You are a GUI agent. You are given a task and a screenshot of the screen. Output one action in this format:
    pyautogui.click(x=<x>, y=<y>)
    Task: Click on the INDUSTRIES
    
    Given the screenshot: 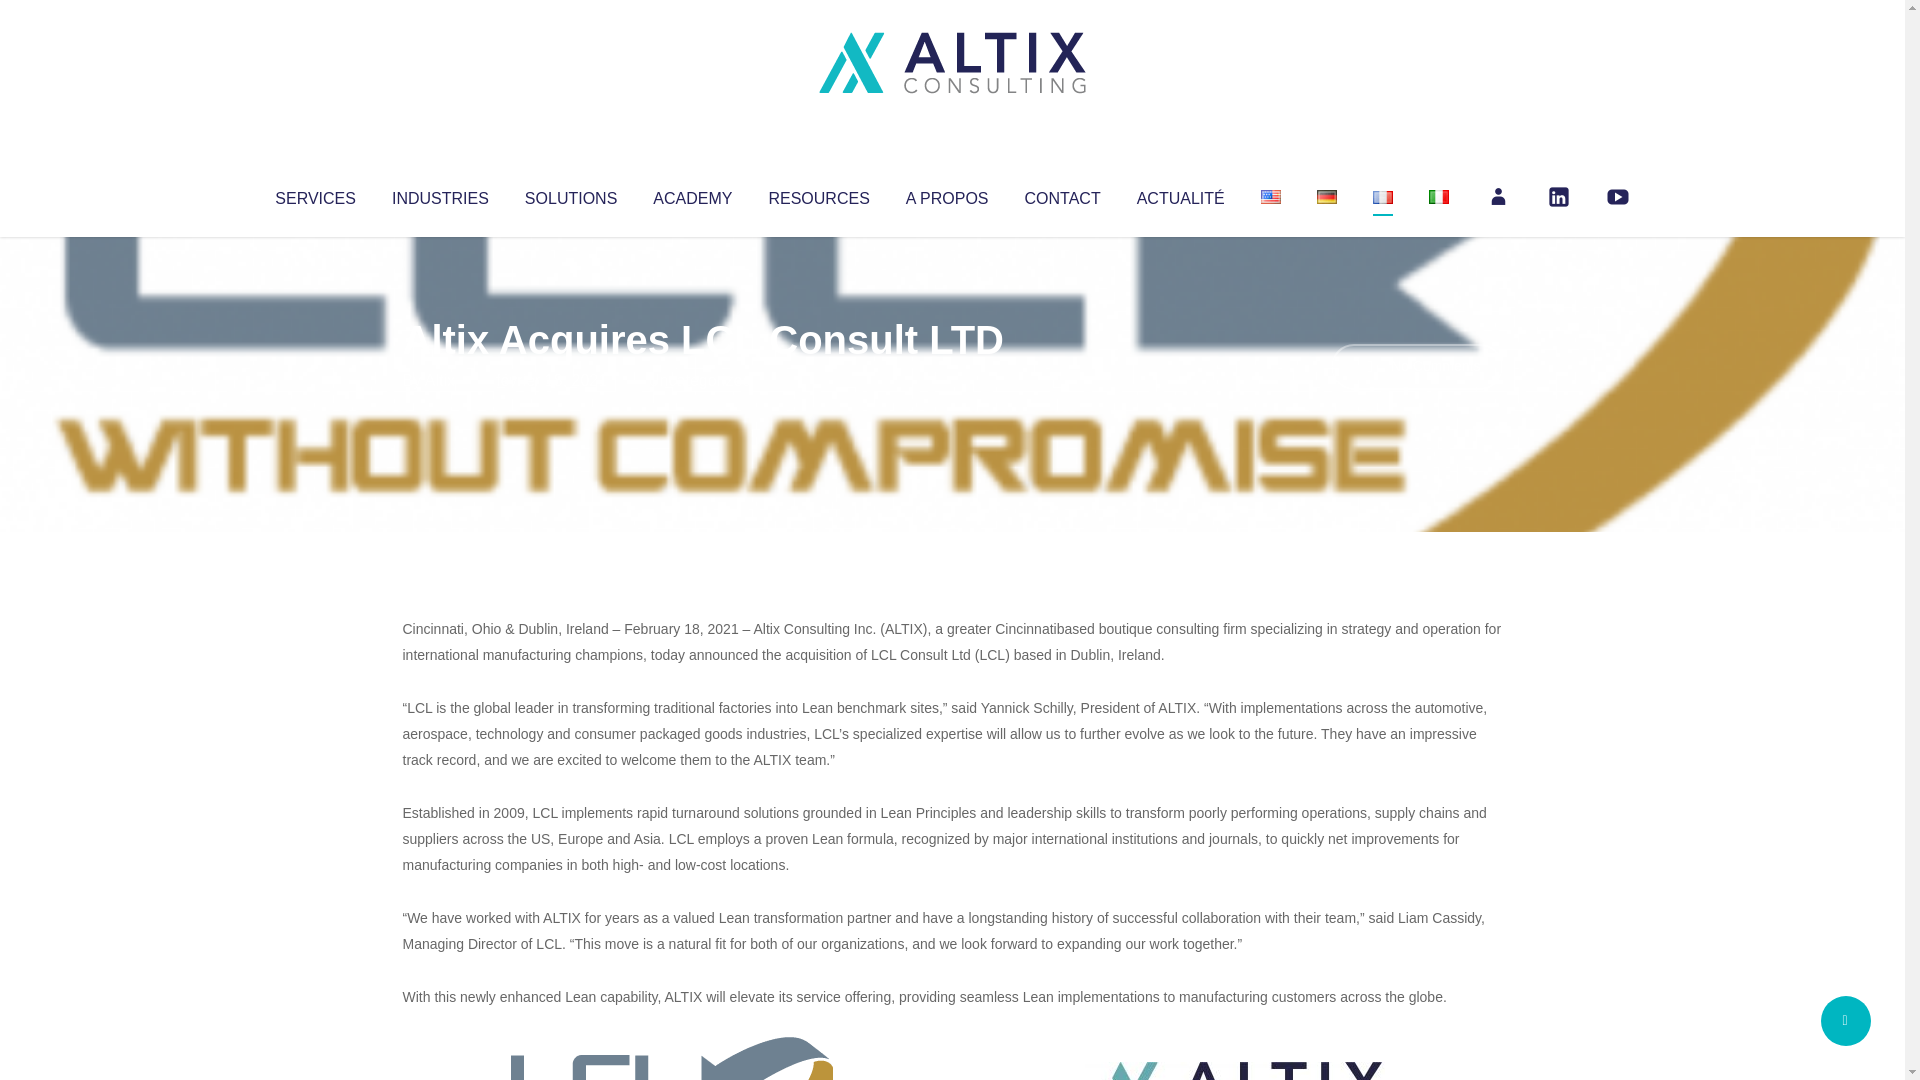 What is the action you would take?
    pyautogui.click(x=440, y=194)
    